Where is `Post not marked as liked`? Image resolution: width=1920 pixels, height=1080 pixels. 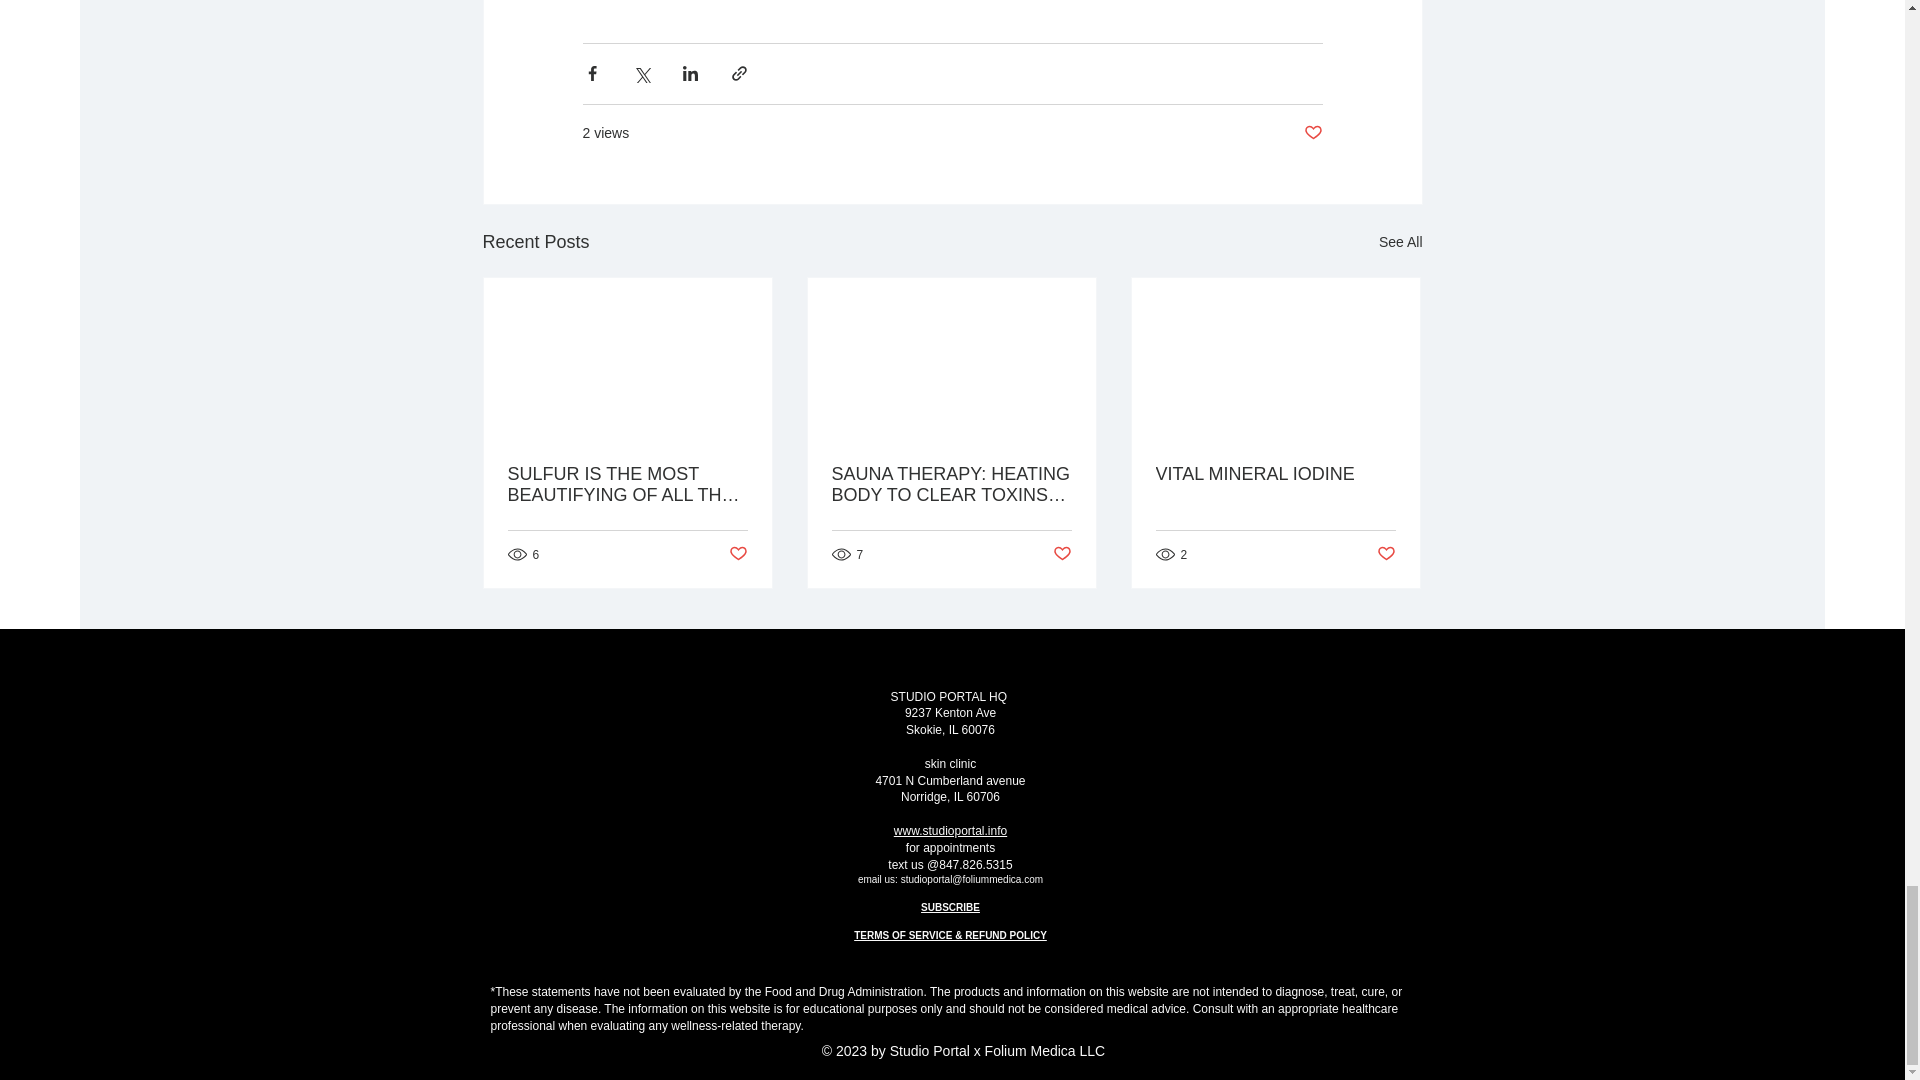 Post not marked as liked is located at coordinates (736, 554).